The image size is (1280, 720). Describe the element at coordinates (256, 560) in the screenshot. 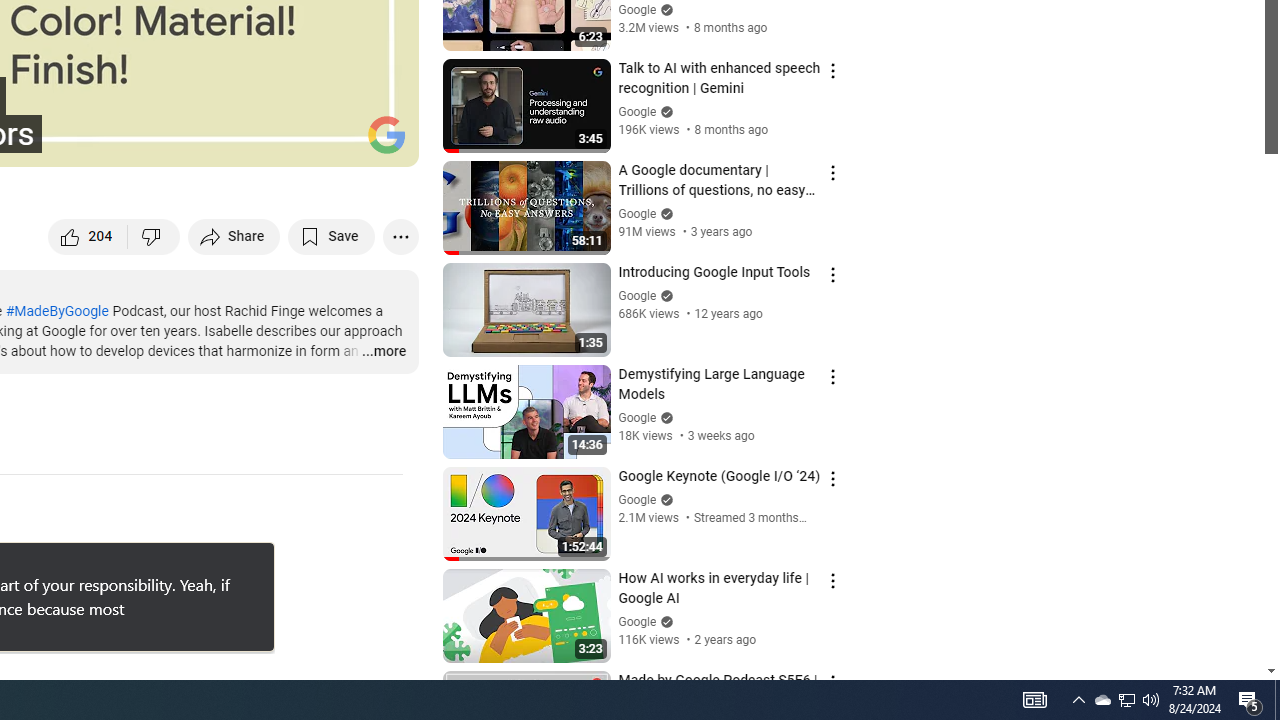

I see `Turn off Live Caption for now` at that location.